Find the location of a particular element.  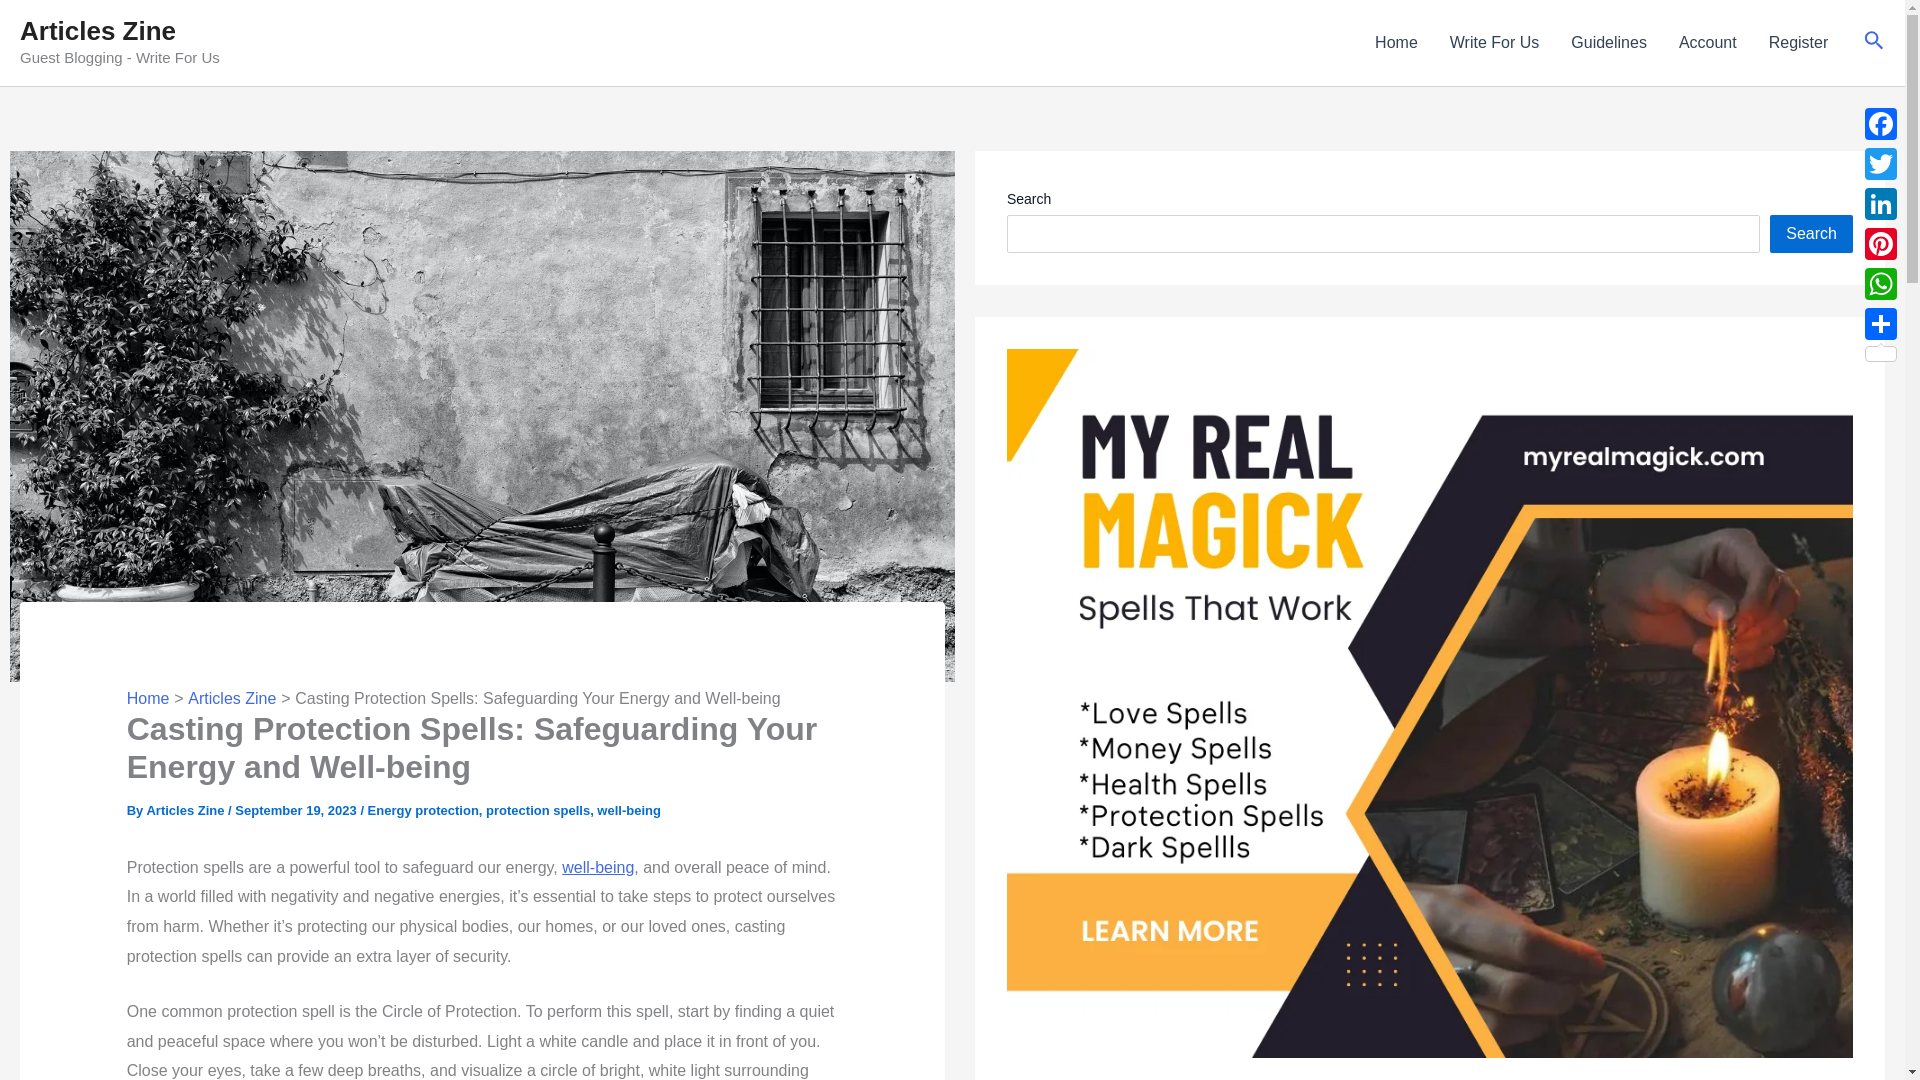

Account is located at coordinates (1707, 43).